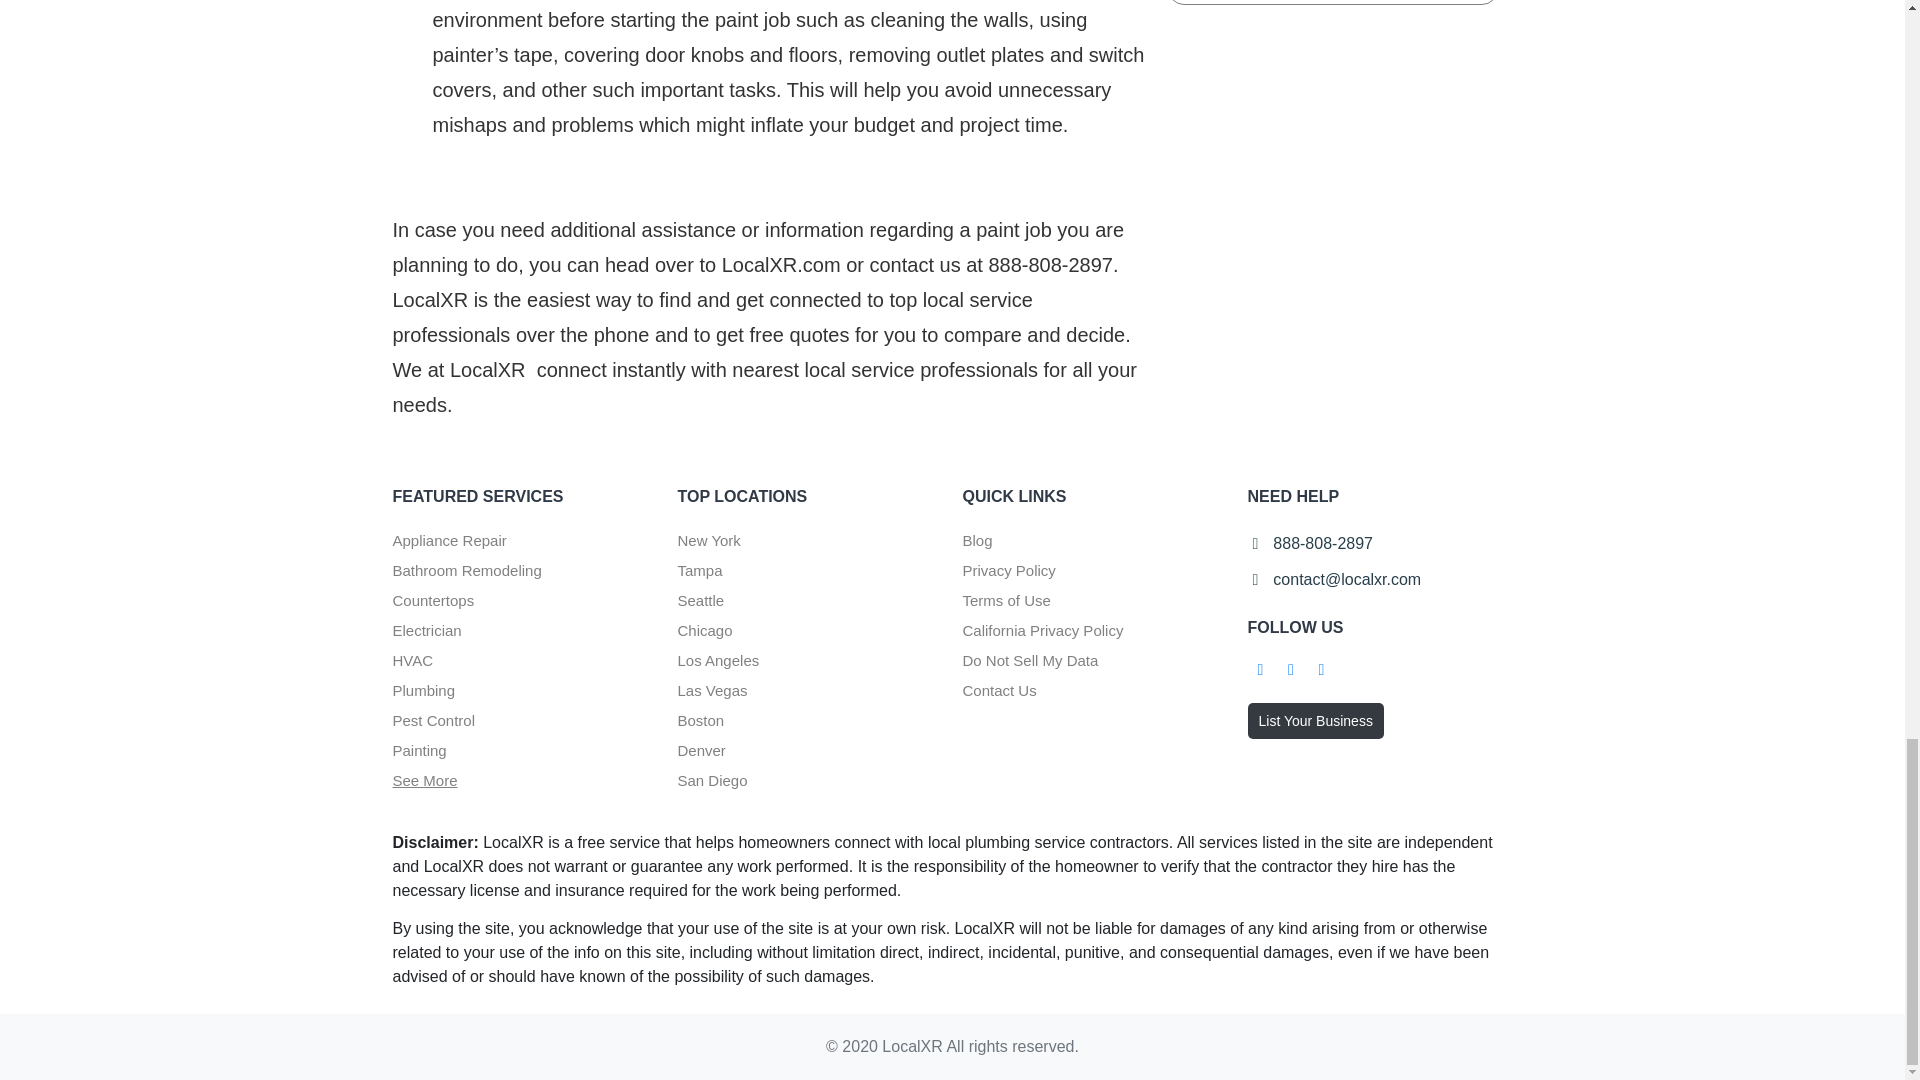 This screenshot has width=1920, height=1080. I want to click on New York, so click(709, 540).